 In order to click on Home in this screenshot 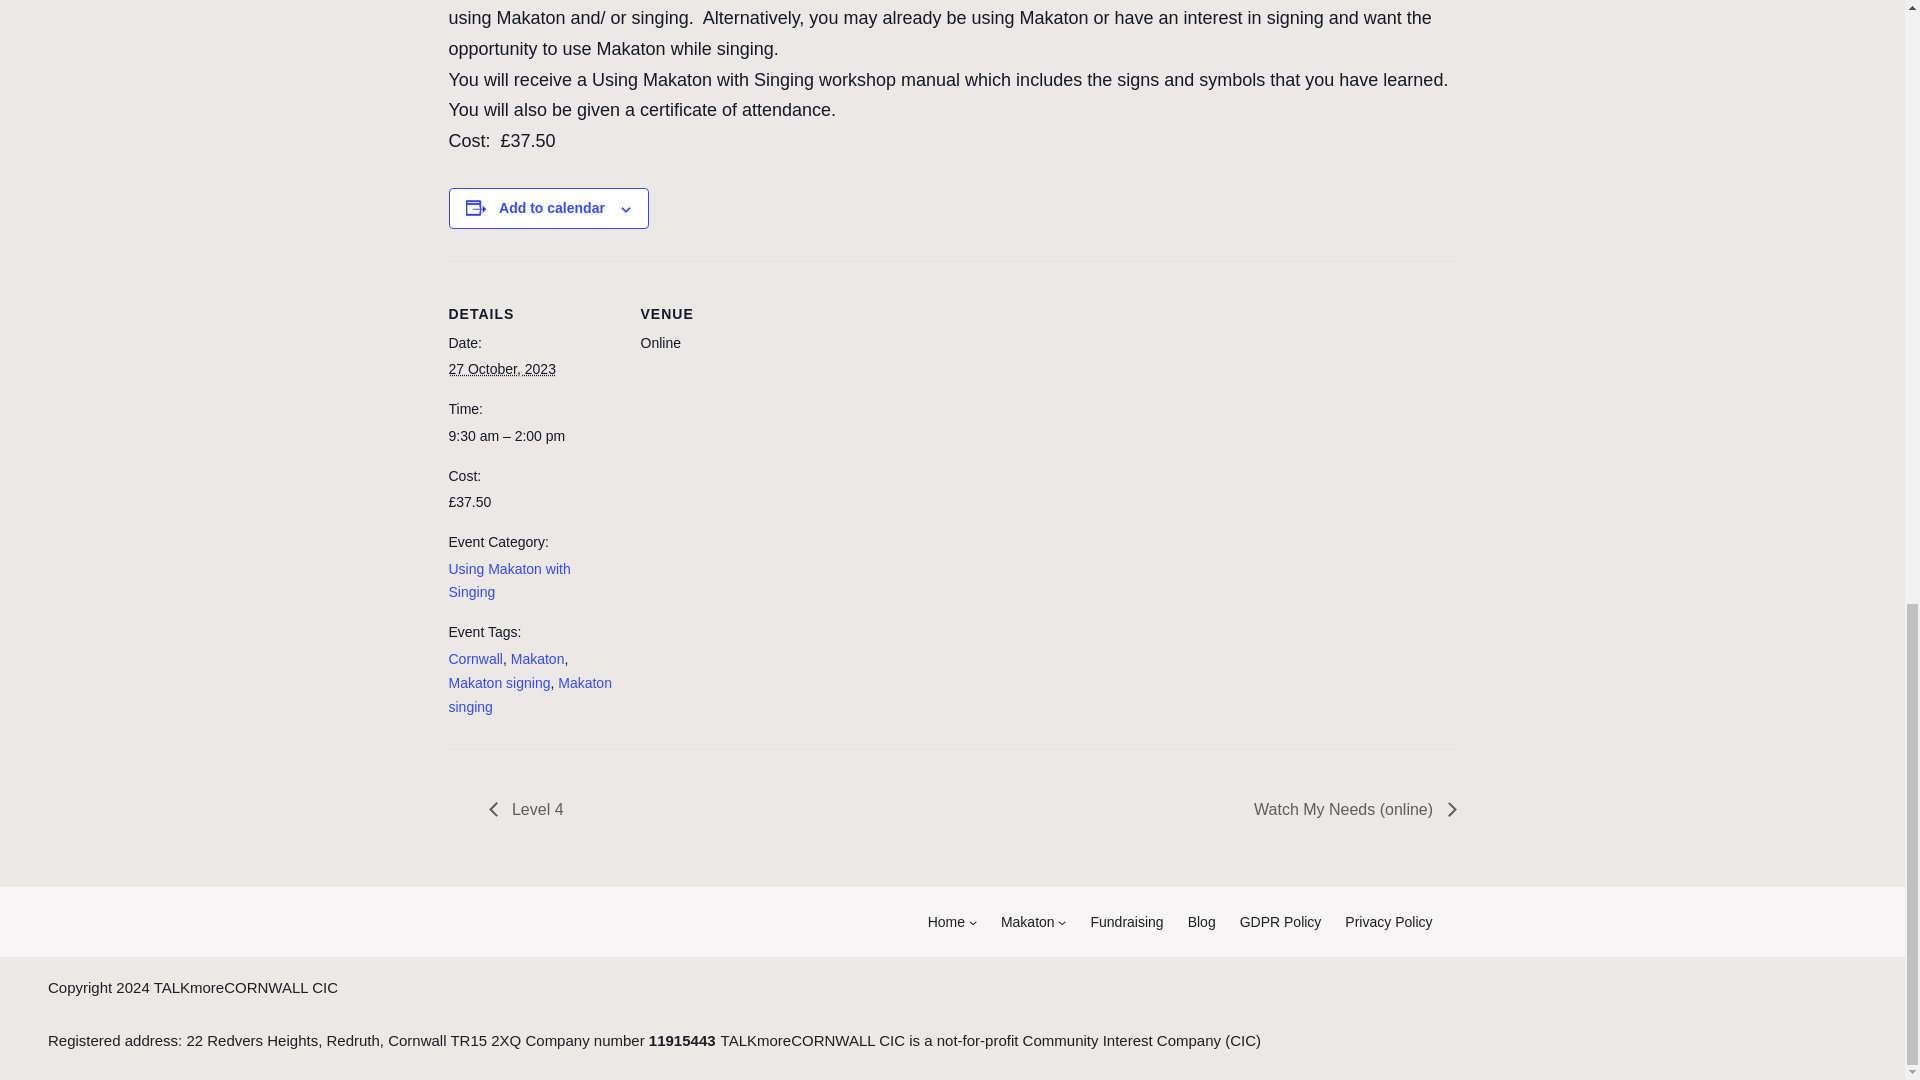, I will do `click(946, 922)`.